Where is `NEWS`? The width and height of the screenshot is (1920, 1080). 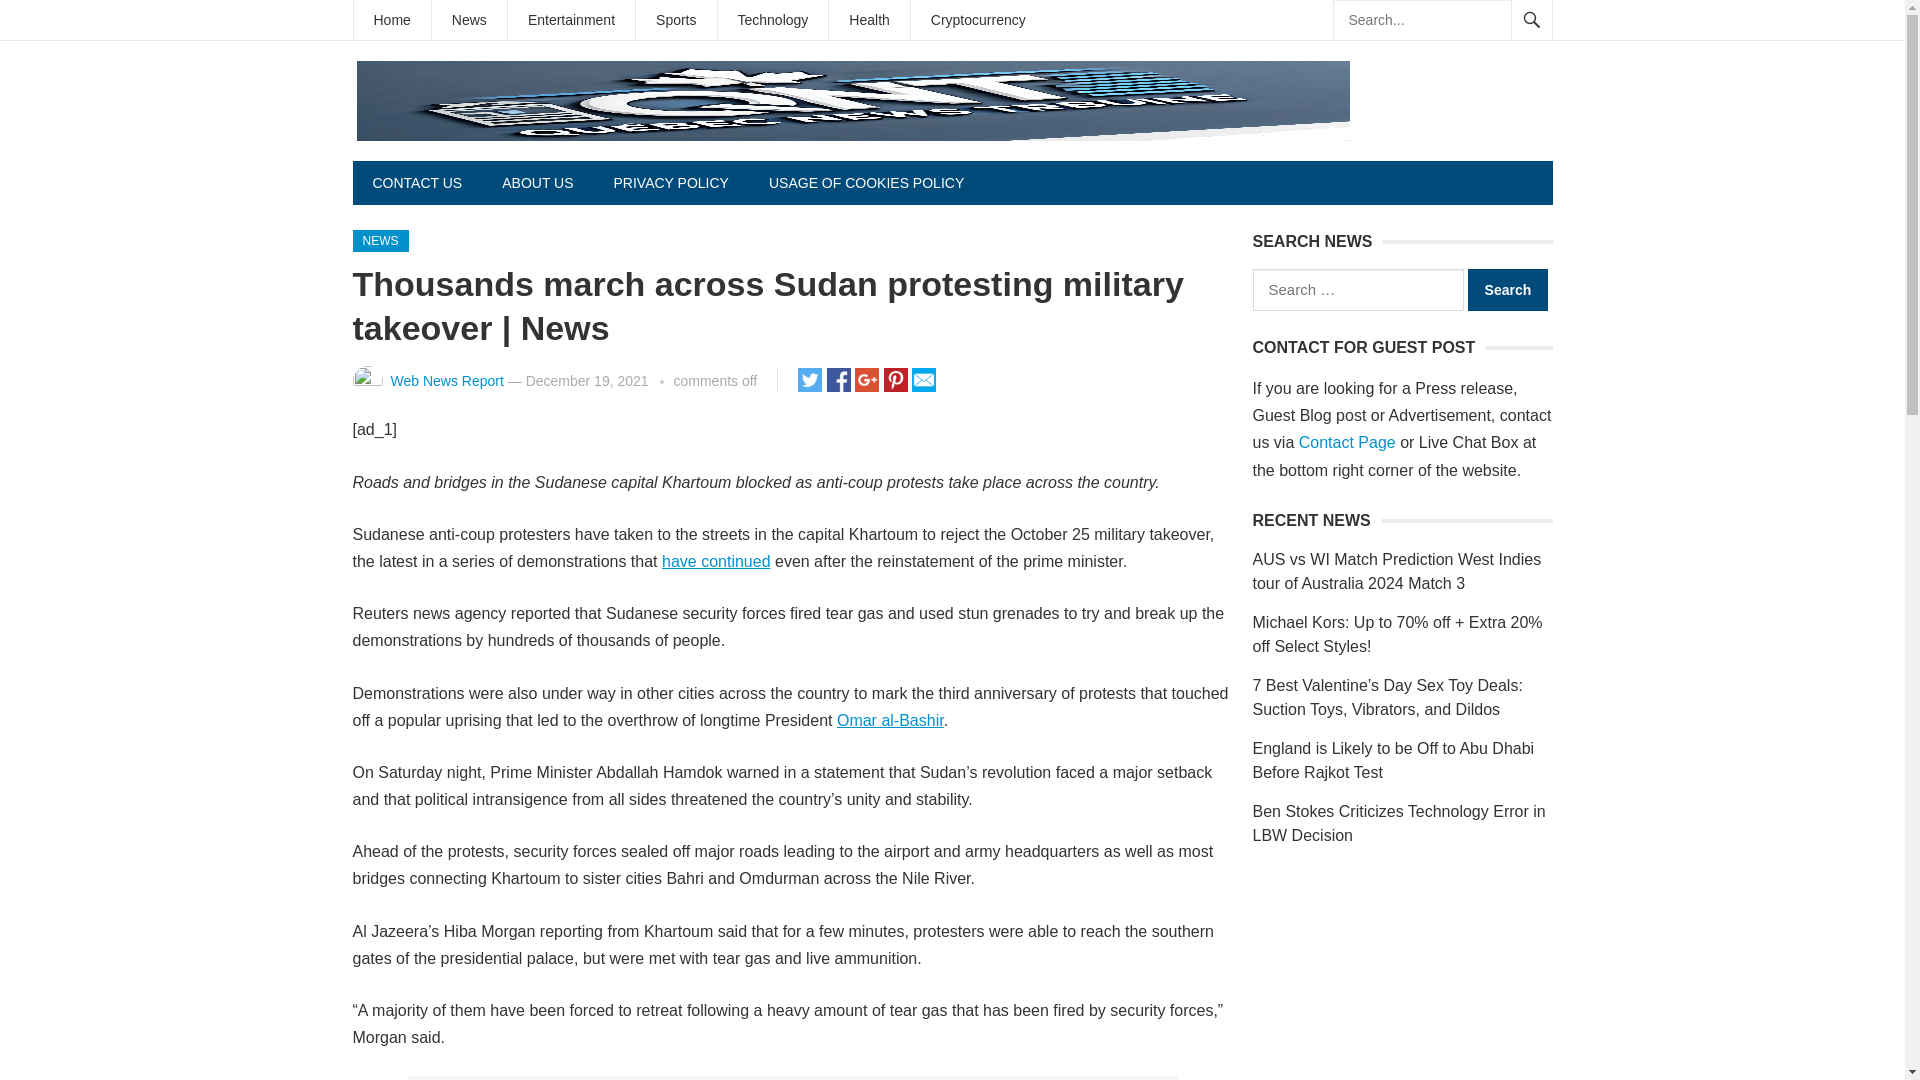 NEWS is located at coordinates (379, 240).